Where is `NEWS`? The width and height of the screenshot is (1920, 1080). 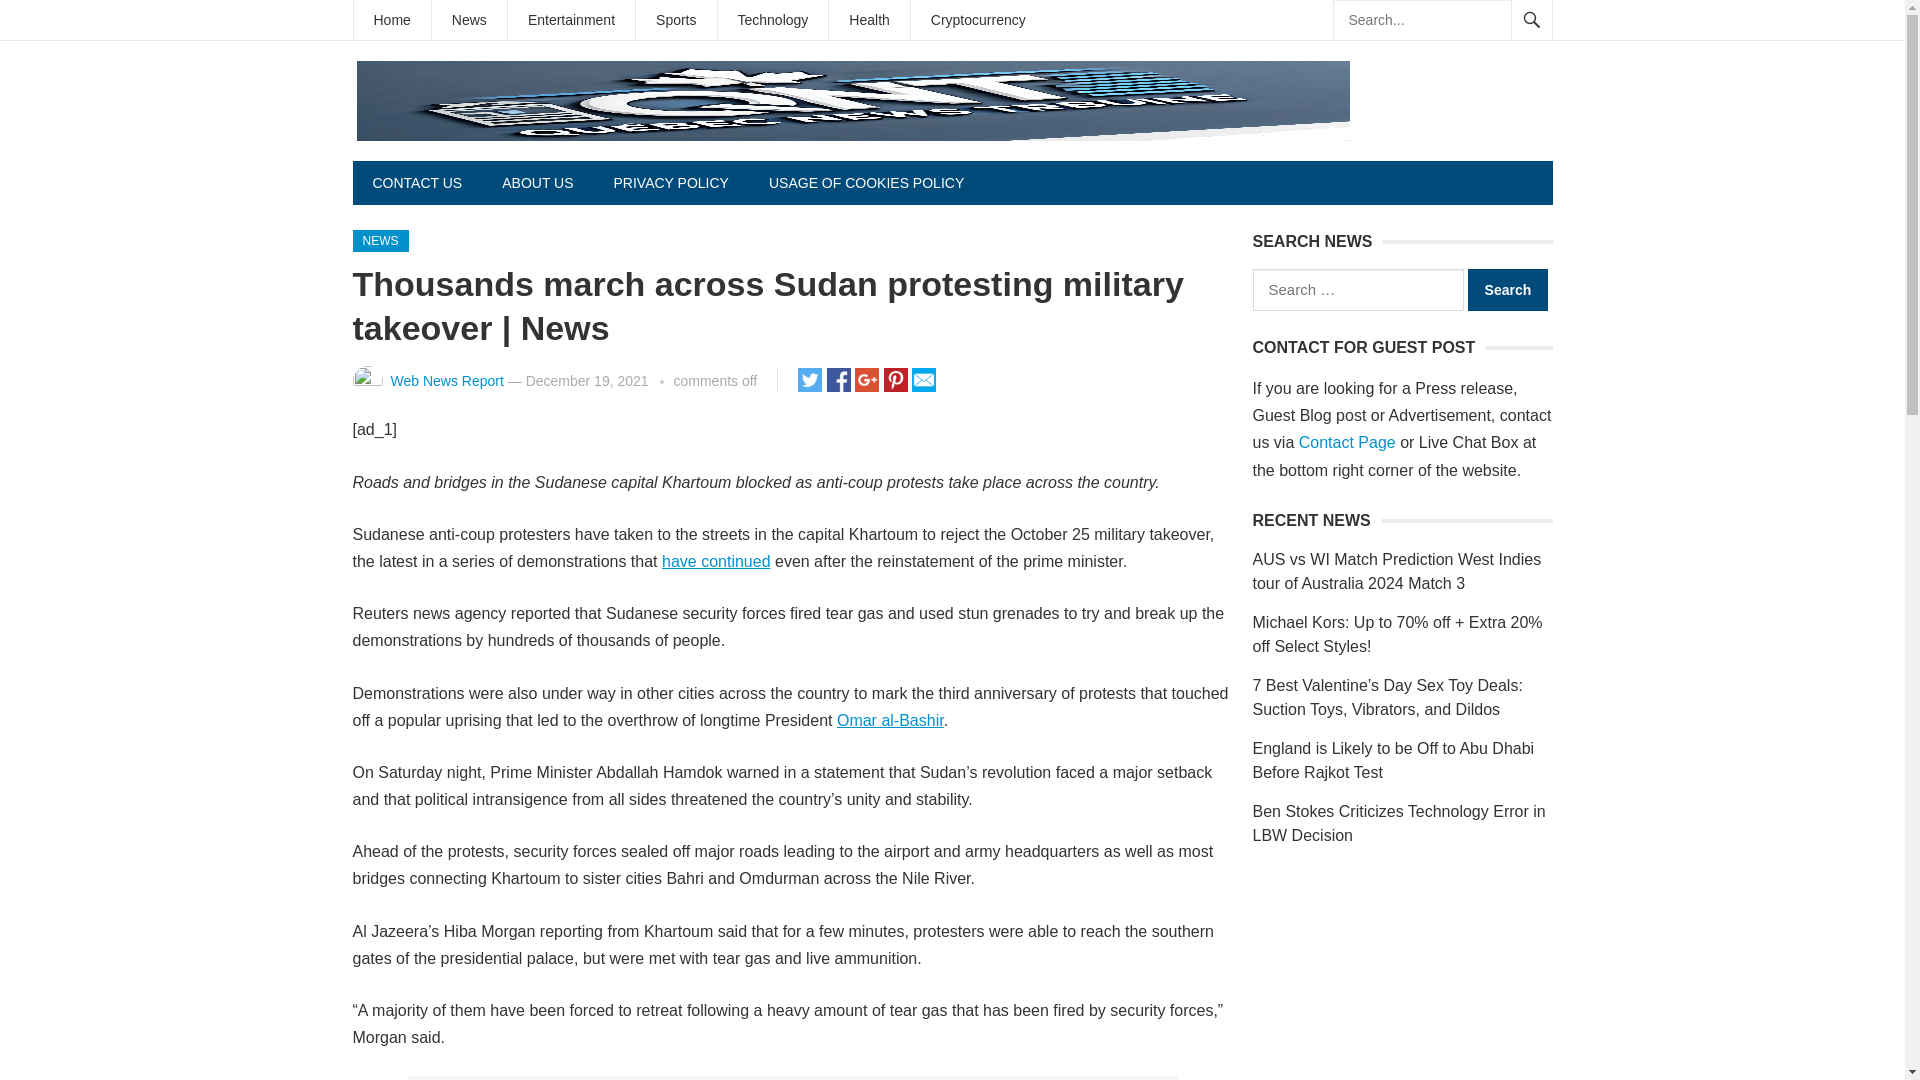 NEWS is located at coordinates (379, 240).